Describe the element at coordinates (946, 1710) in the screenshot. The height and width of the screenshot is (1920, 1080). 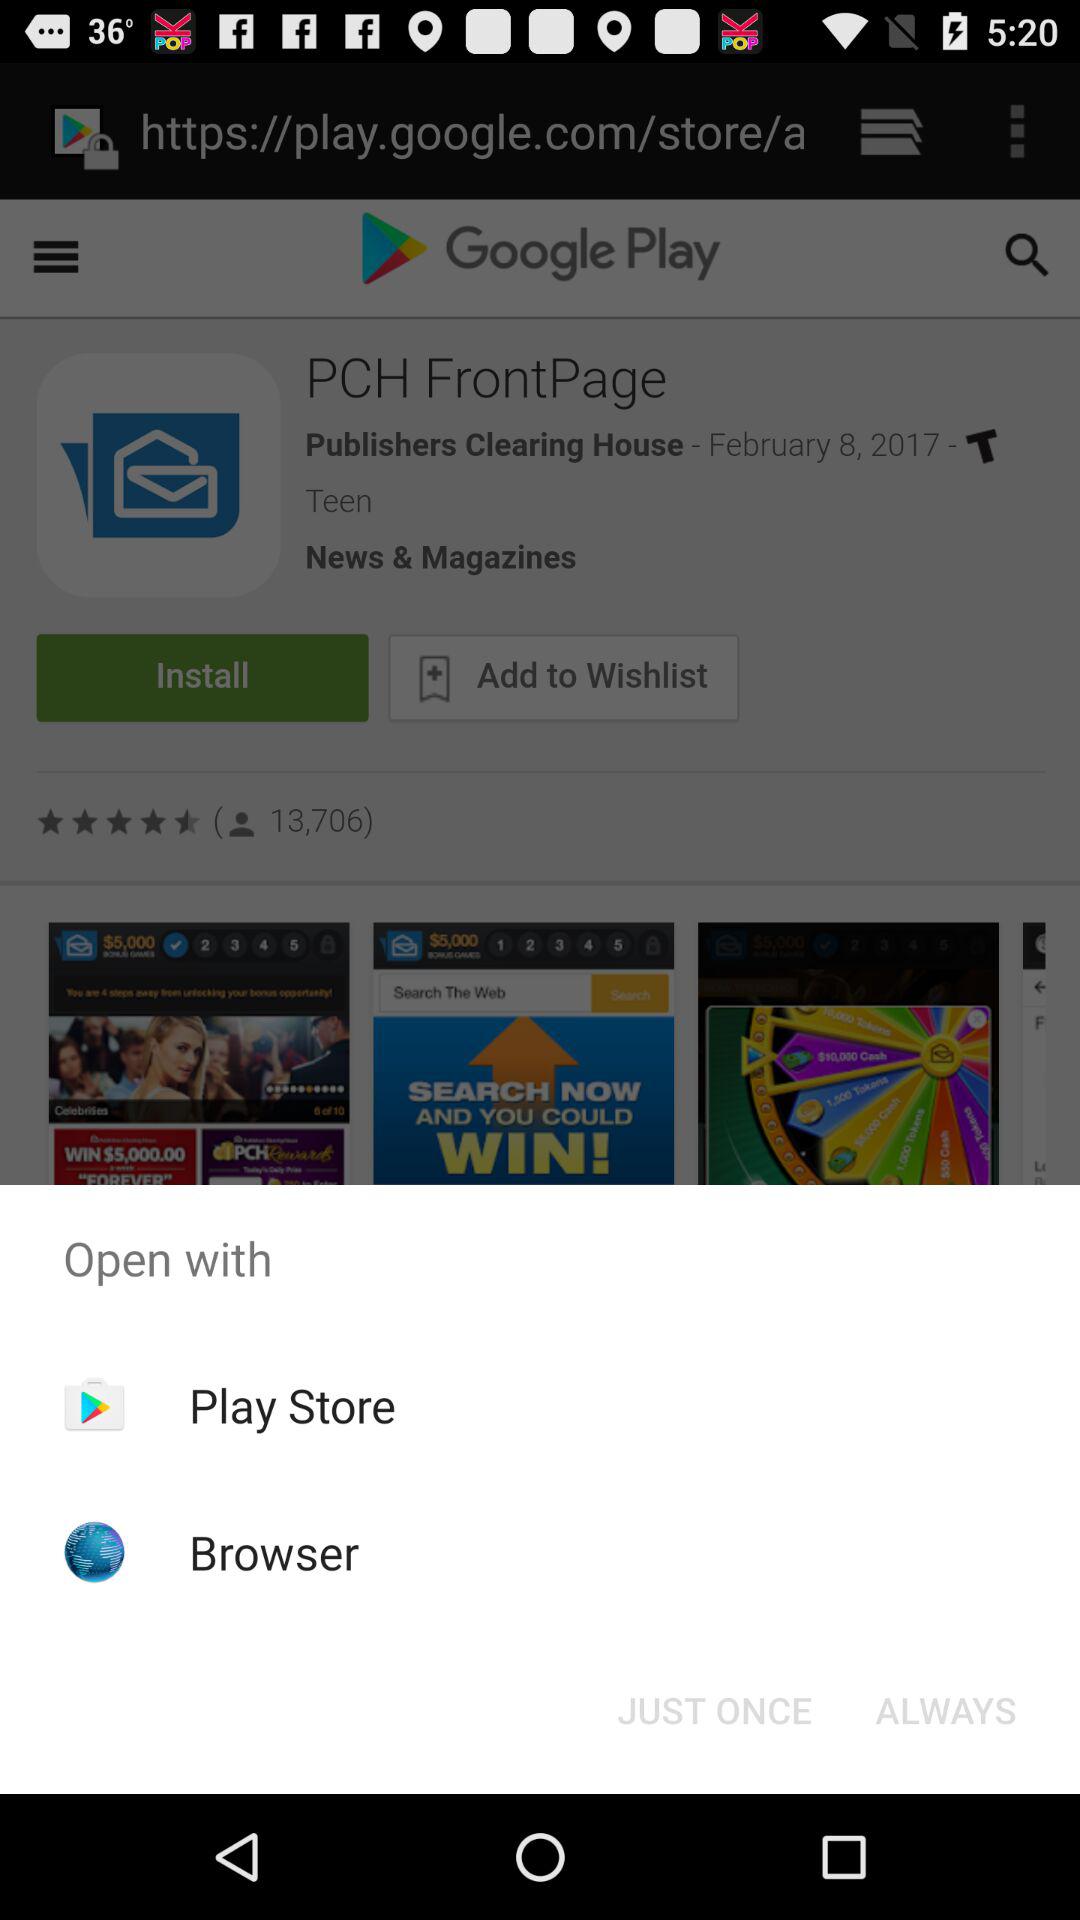
I see `turn on item next to just once` at that location.